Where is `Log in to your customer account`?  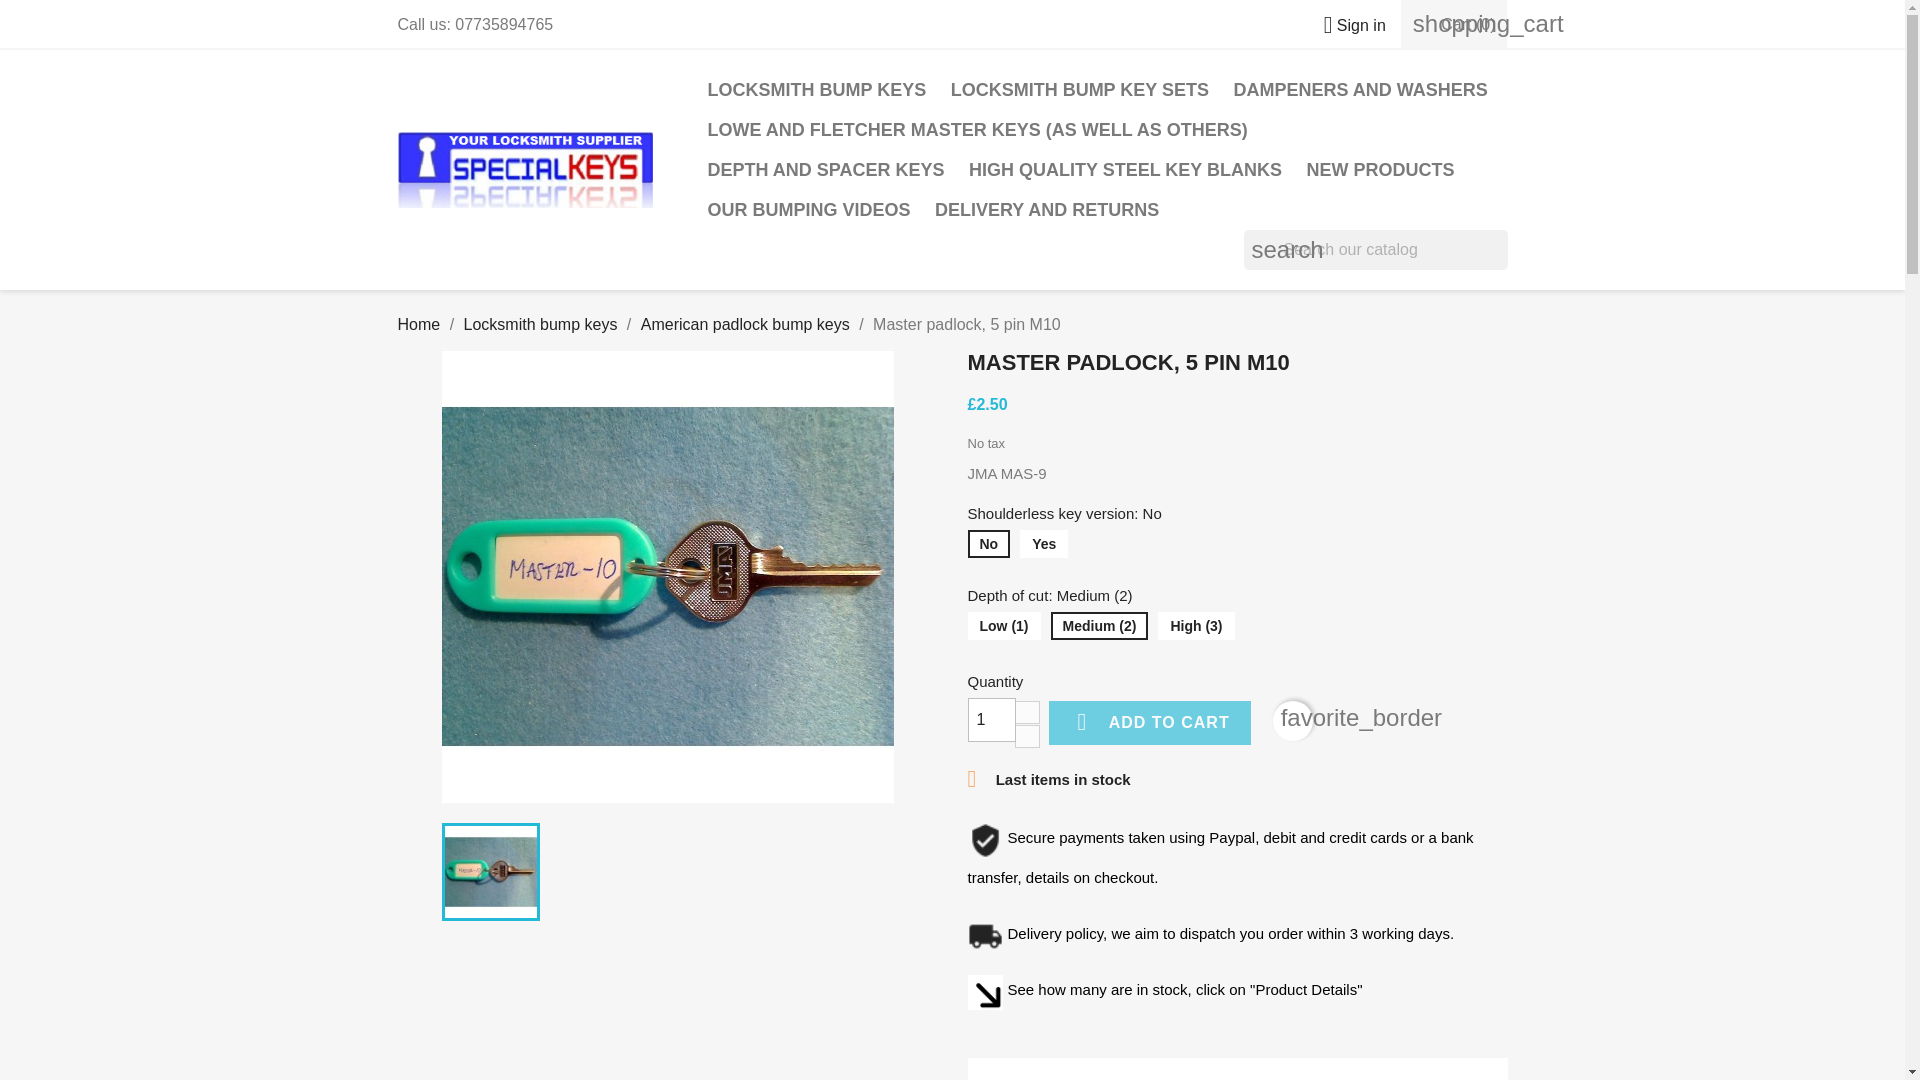 Log in to your customer account is located at coordinates (1346, 25).